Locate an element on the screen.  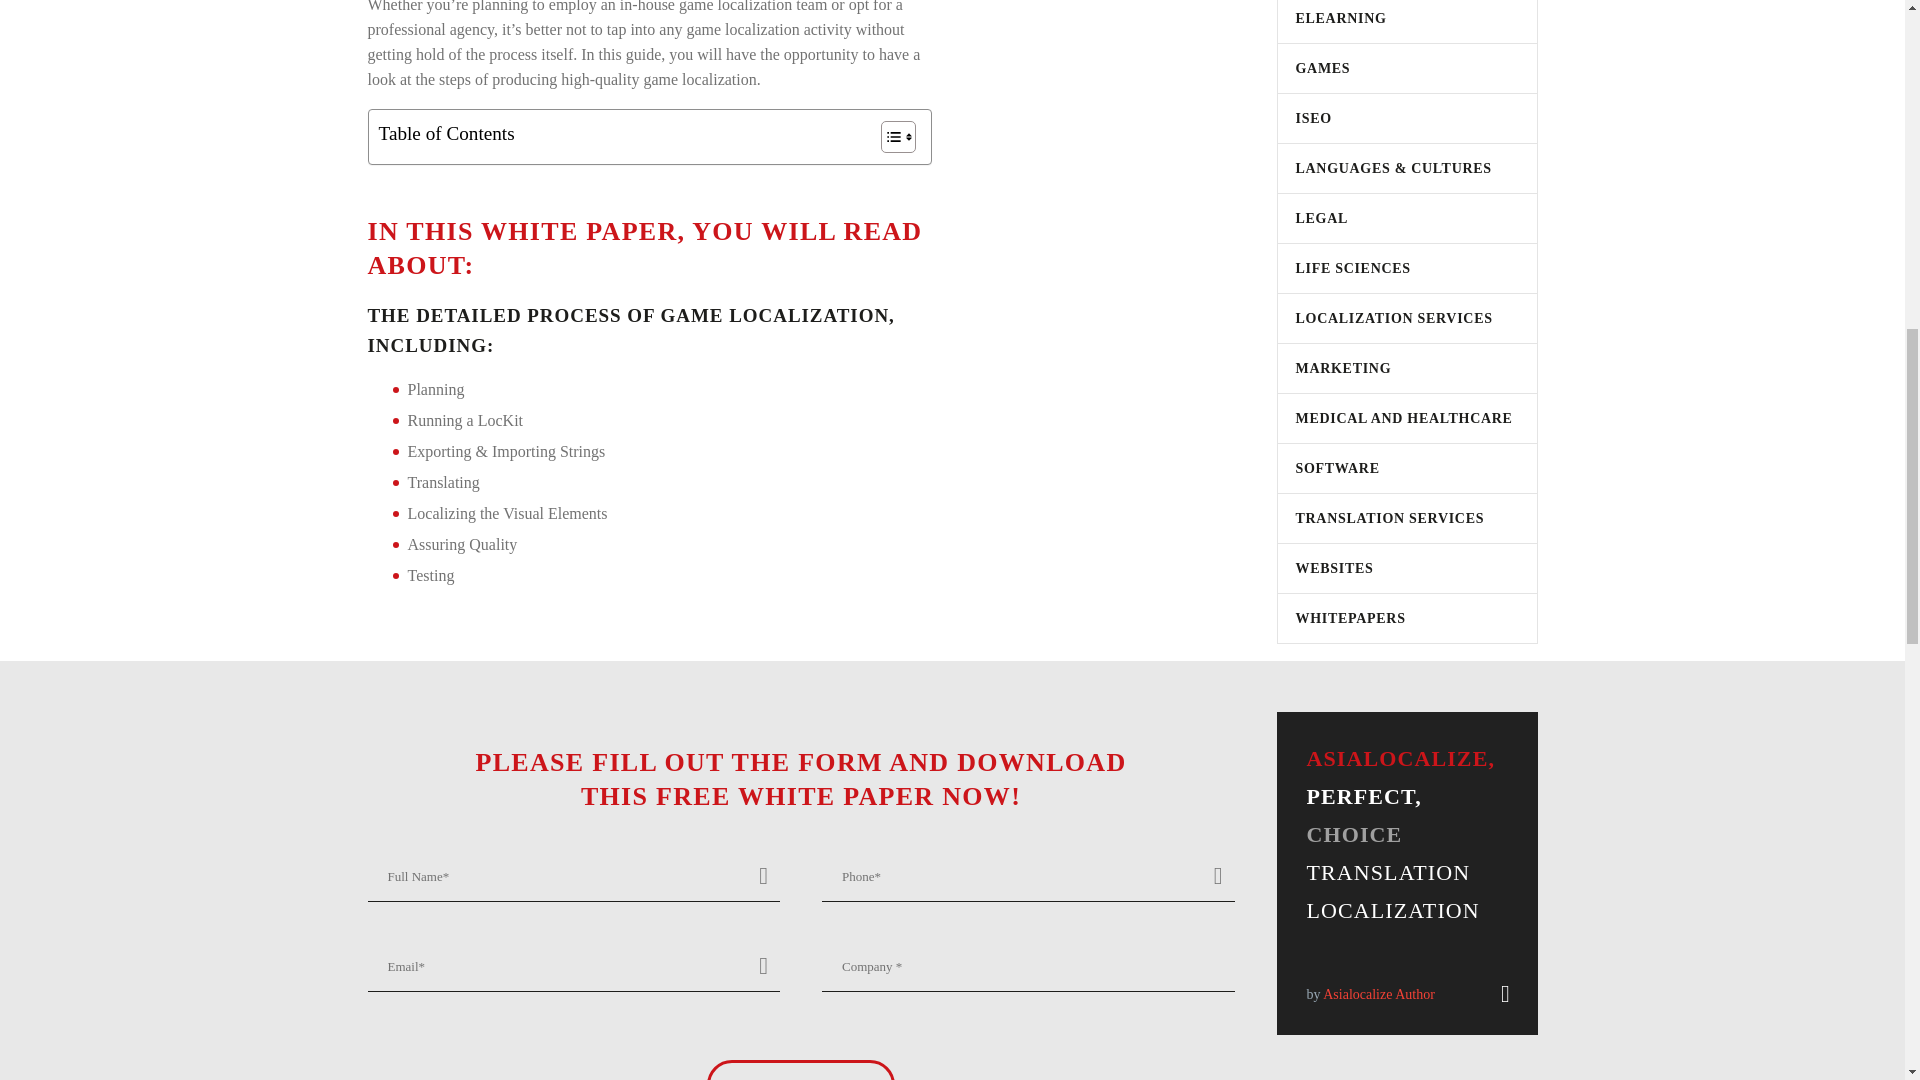
SOFTWARE is located at coordinates (1329, 468).